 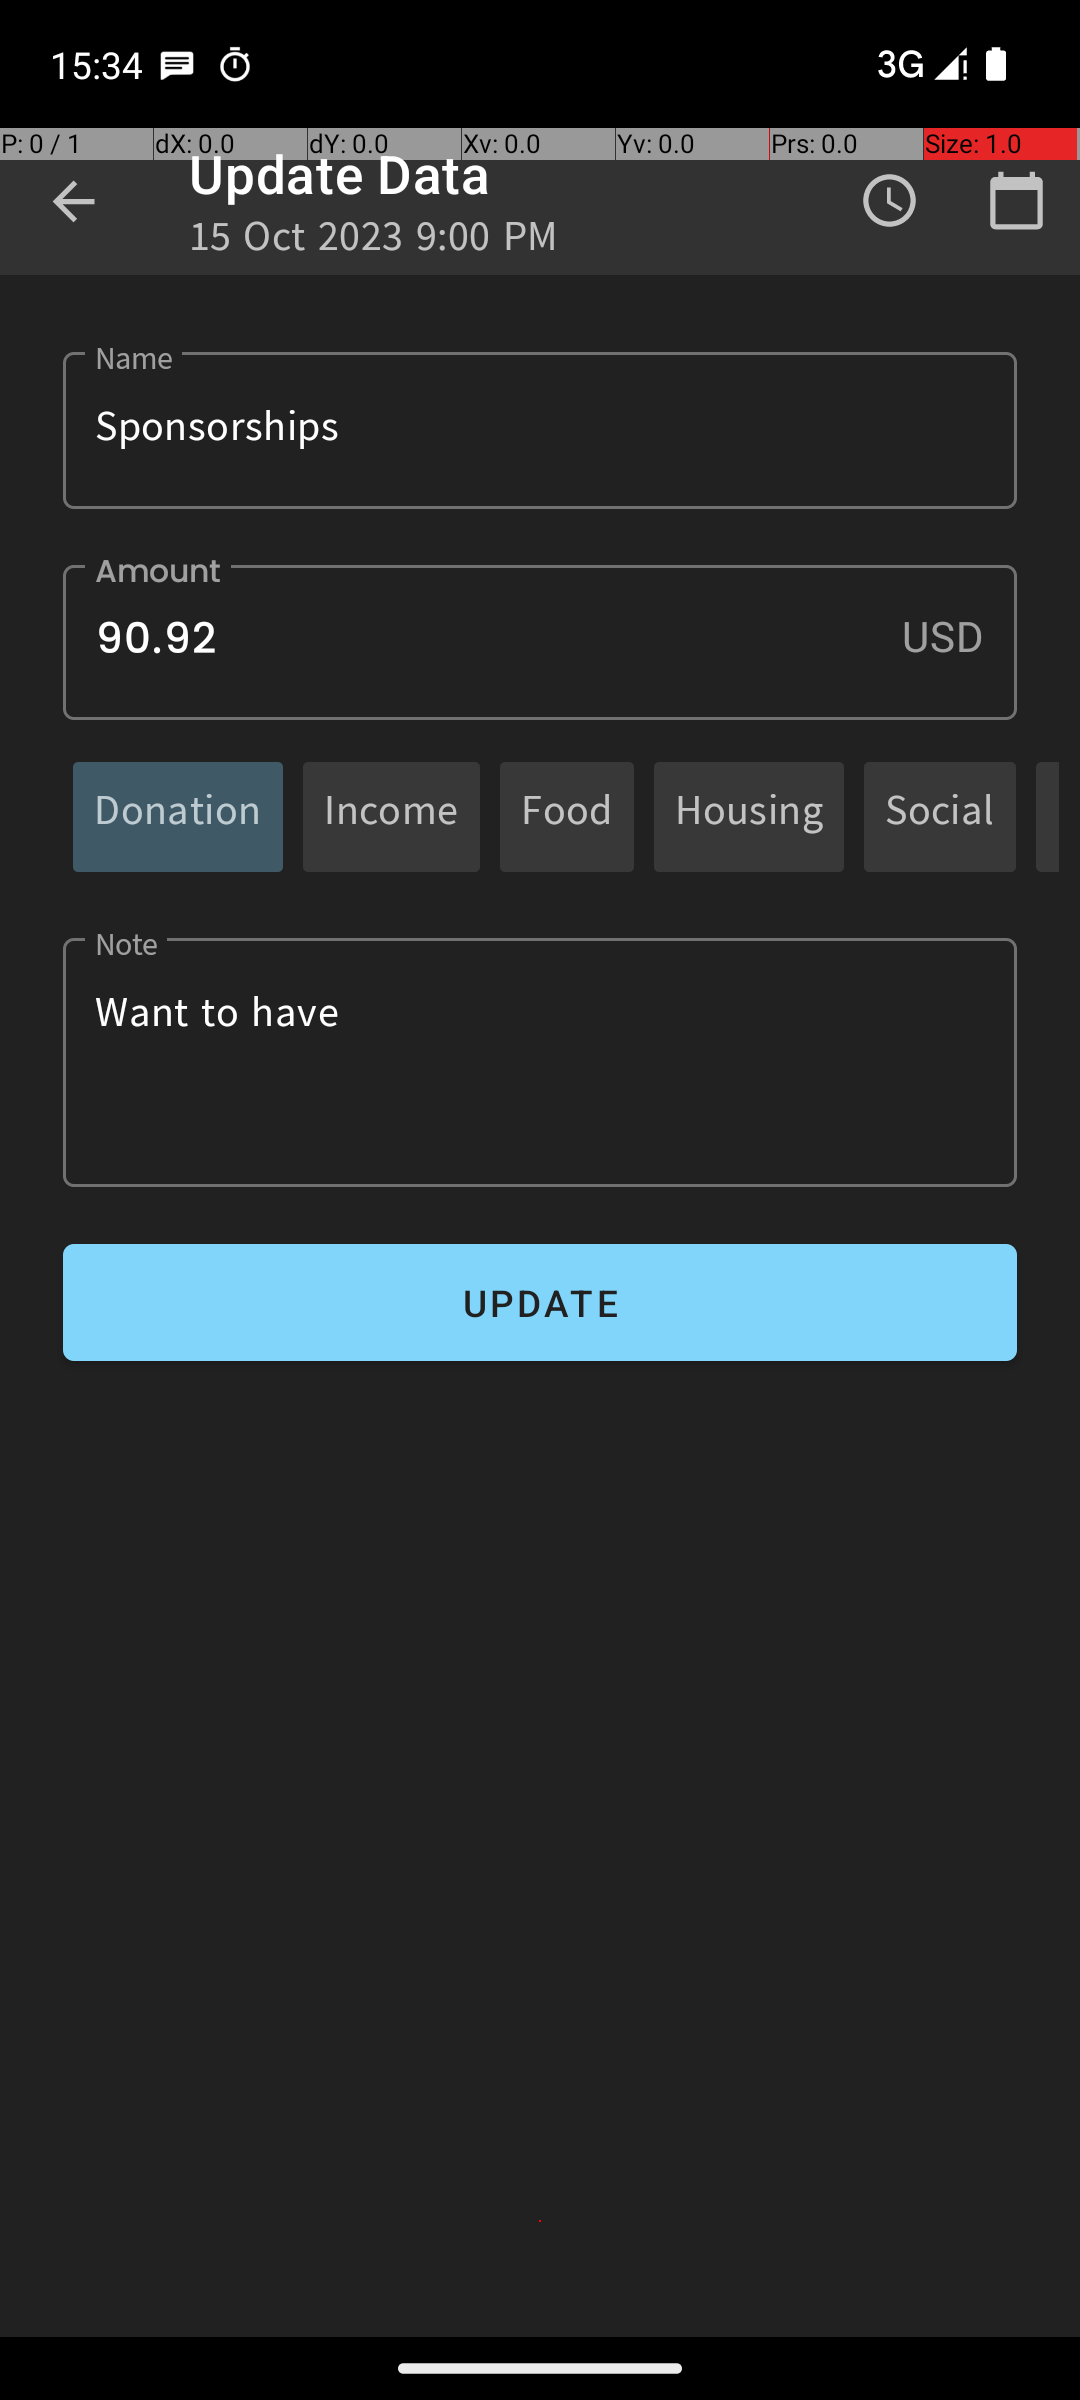 I want to click on Sponsorships, so click(x=540, y=430).